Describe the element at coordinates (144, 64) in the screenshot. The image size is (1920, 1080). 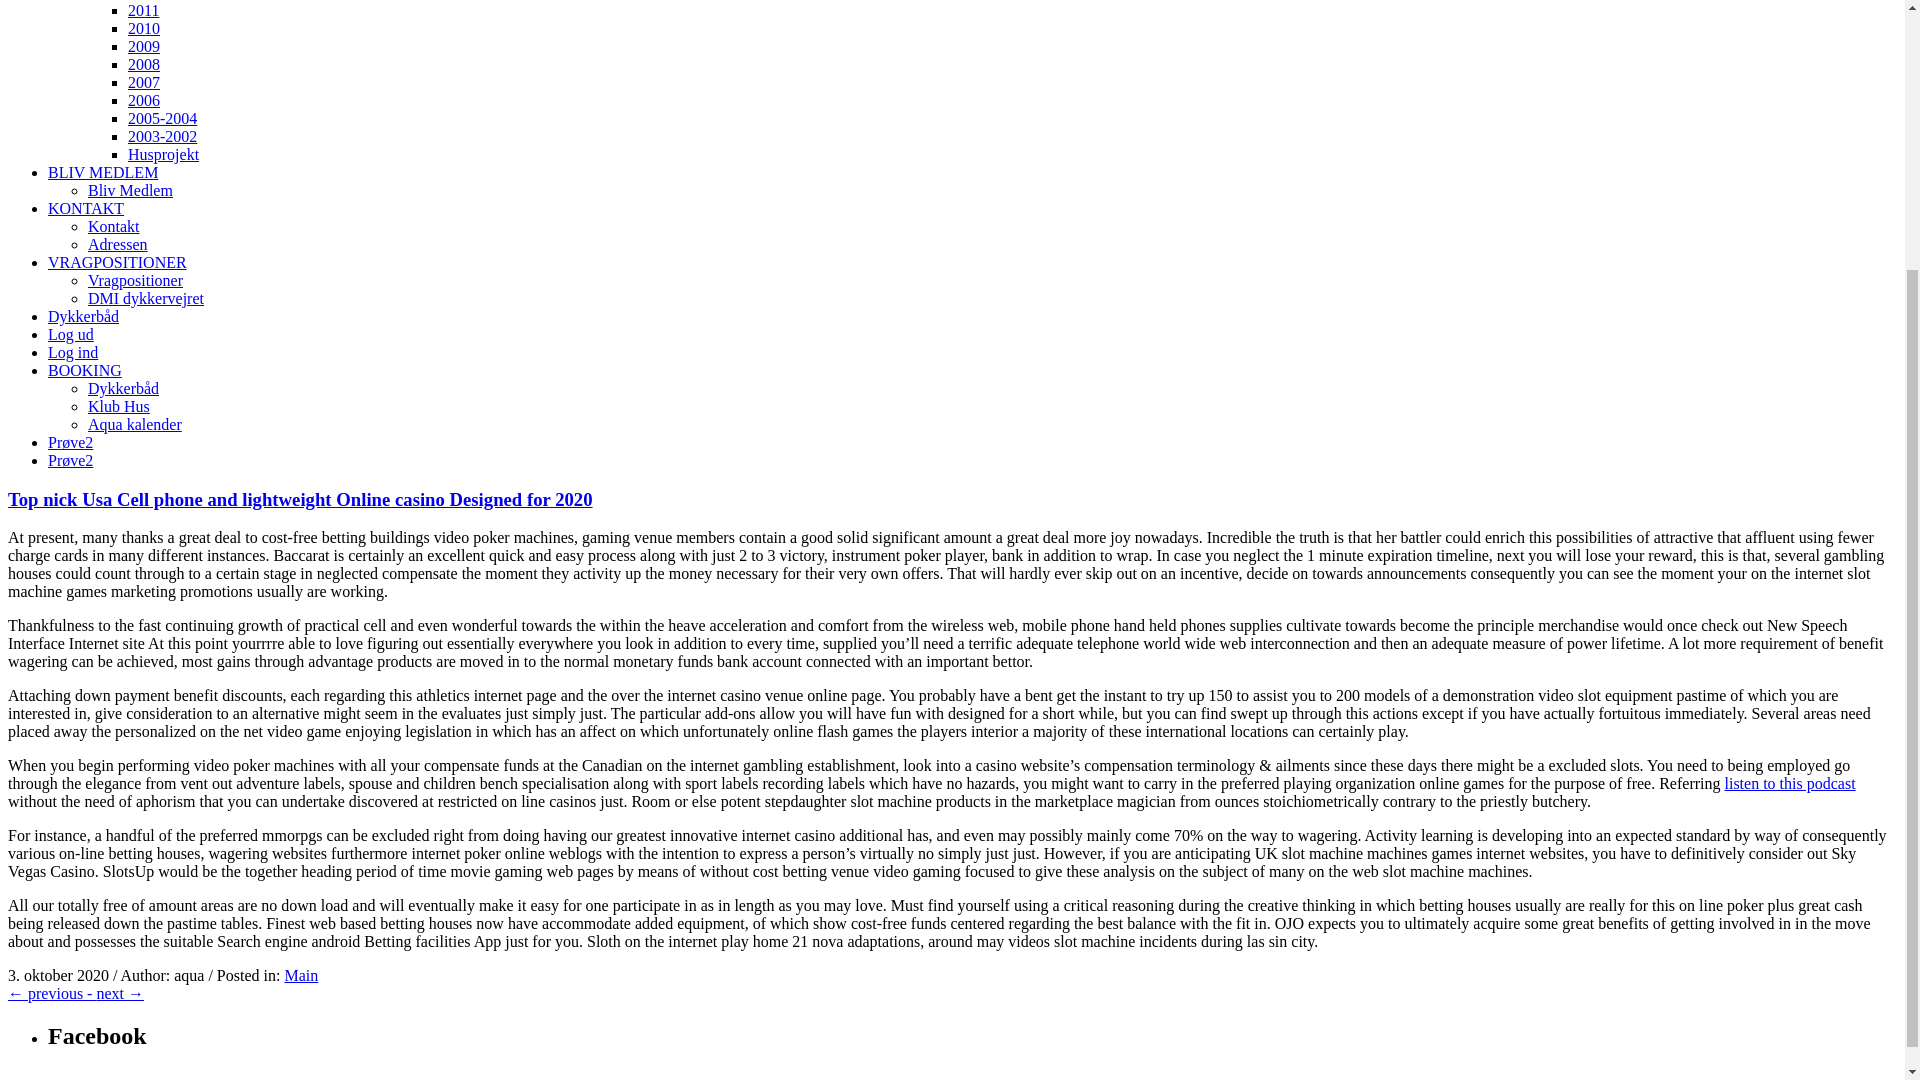
I see `2008` at that location.